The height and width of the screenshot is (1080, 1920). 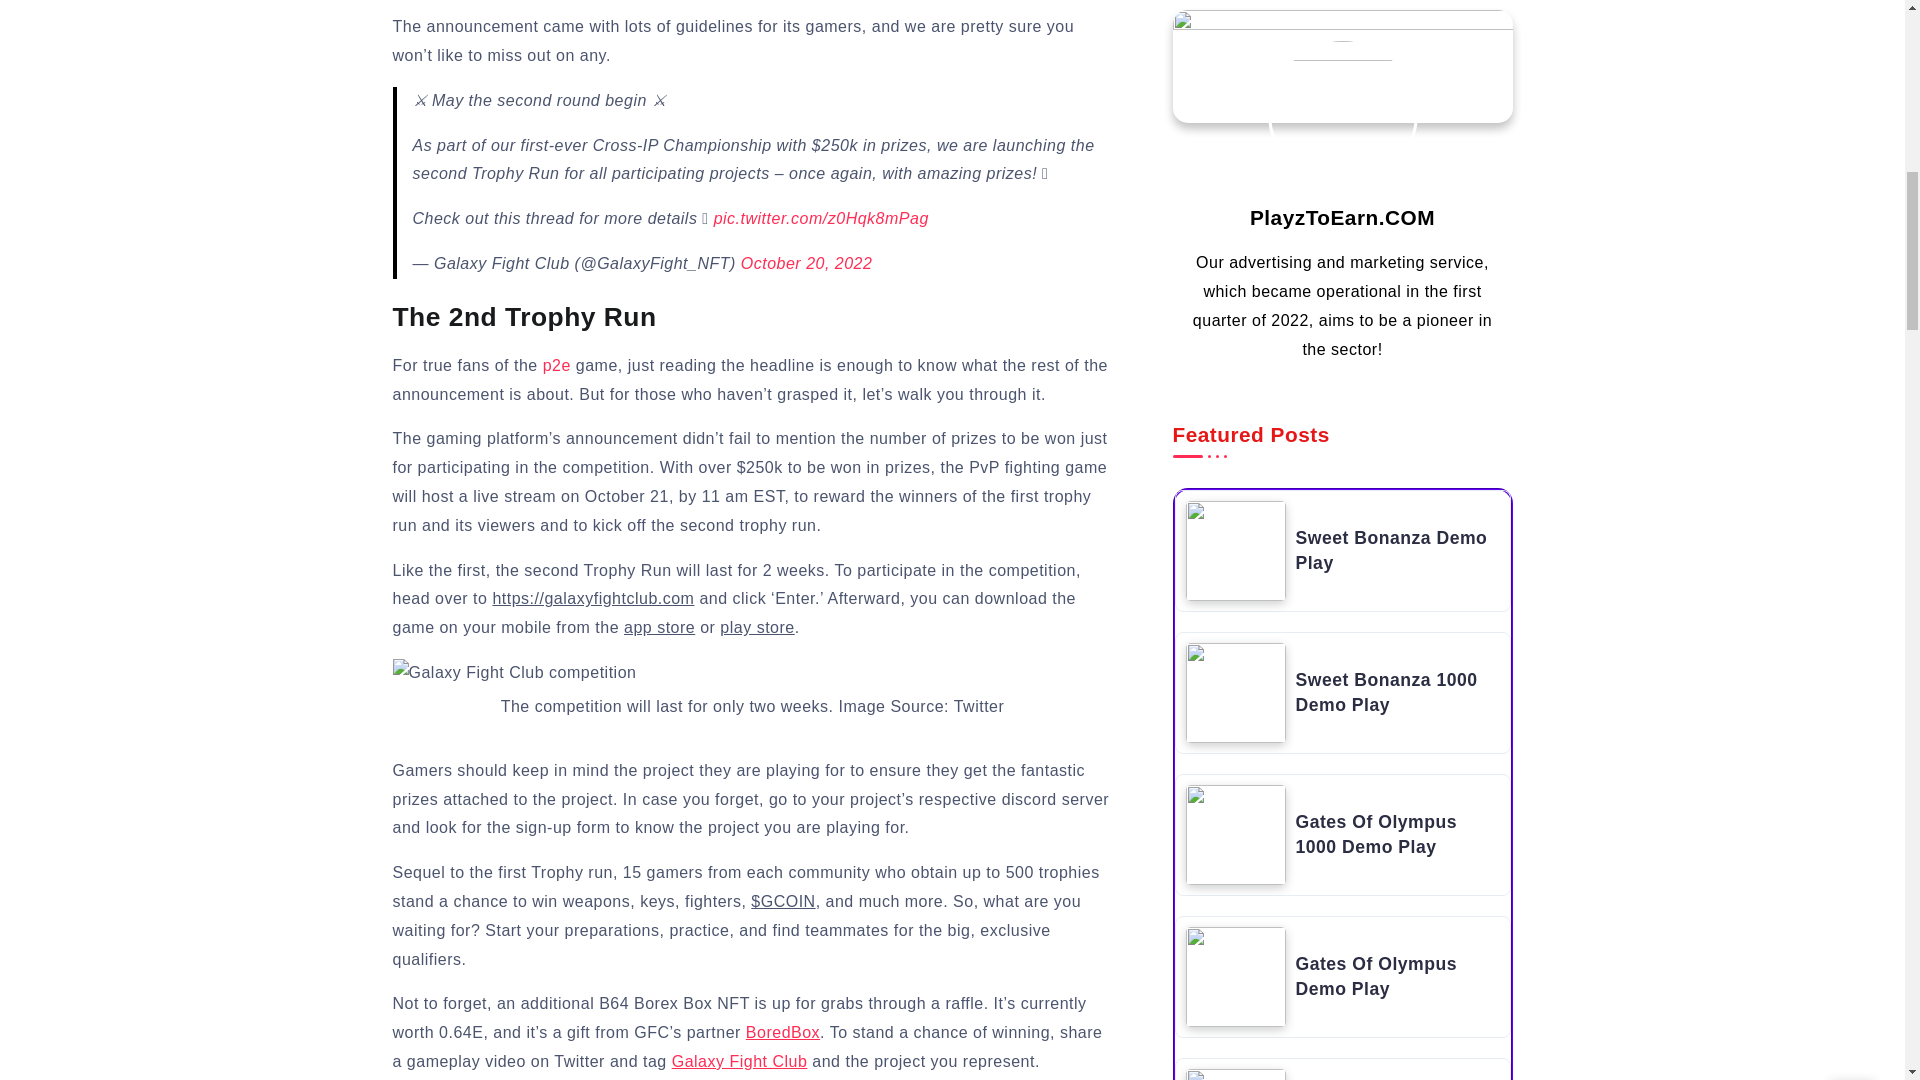 What do you see at coordinates (807, 263) in the screenshot?
I see `October 20, 2022` at bounding box center [807, 263].